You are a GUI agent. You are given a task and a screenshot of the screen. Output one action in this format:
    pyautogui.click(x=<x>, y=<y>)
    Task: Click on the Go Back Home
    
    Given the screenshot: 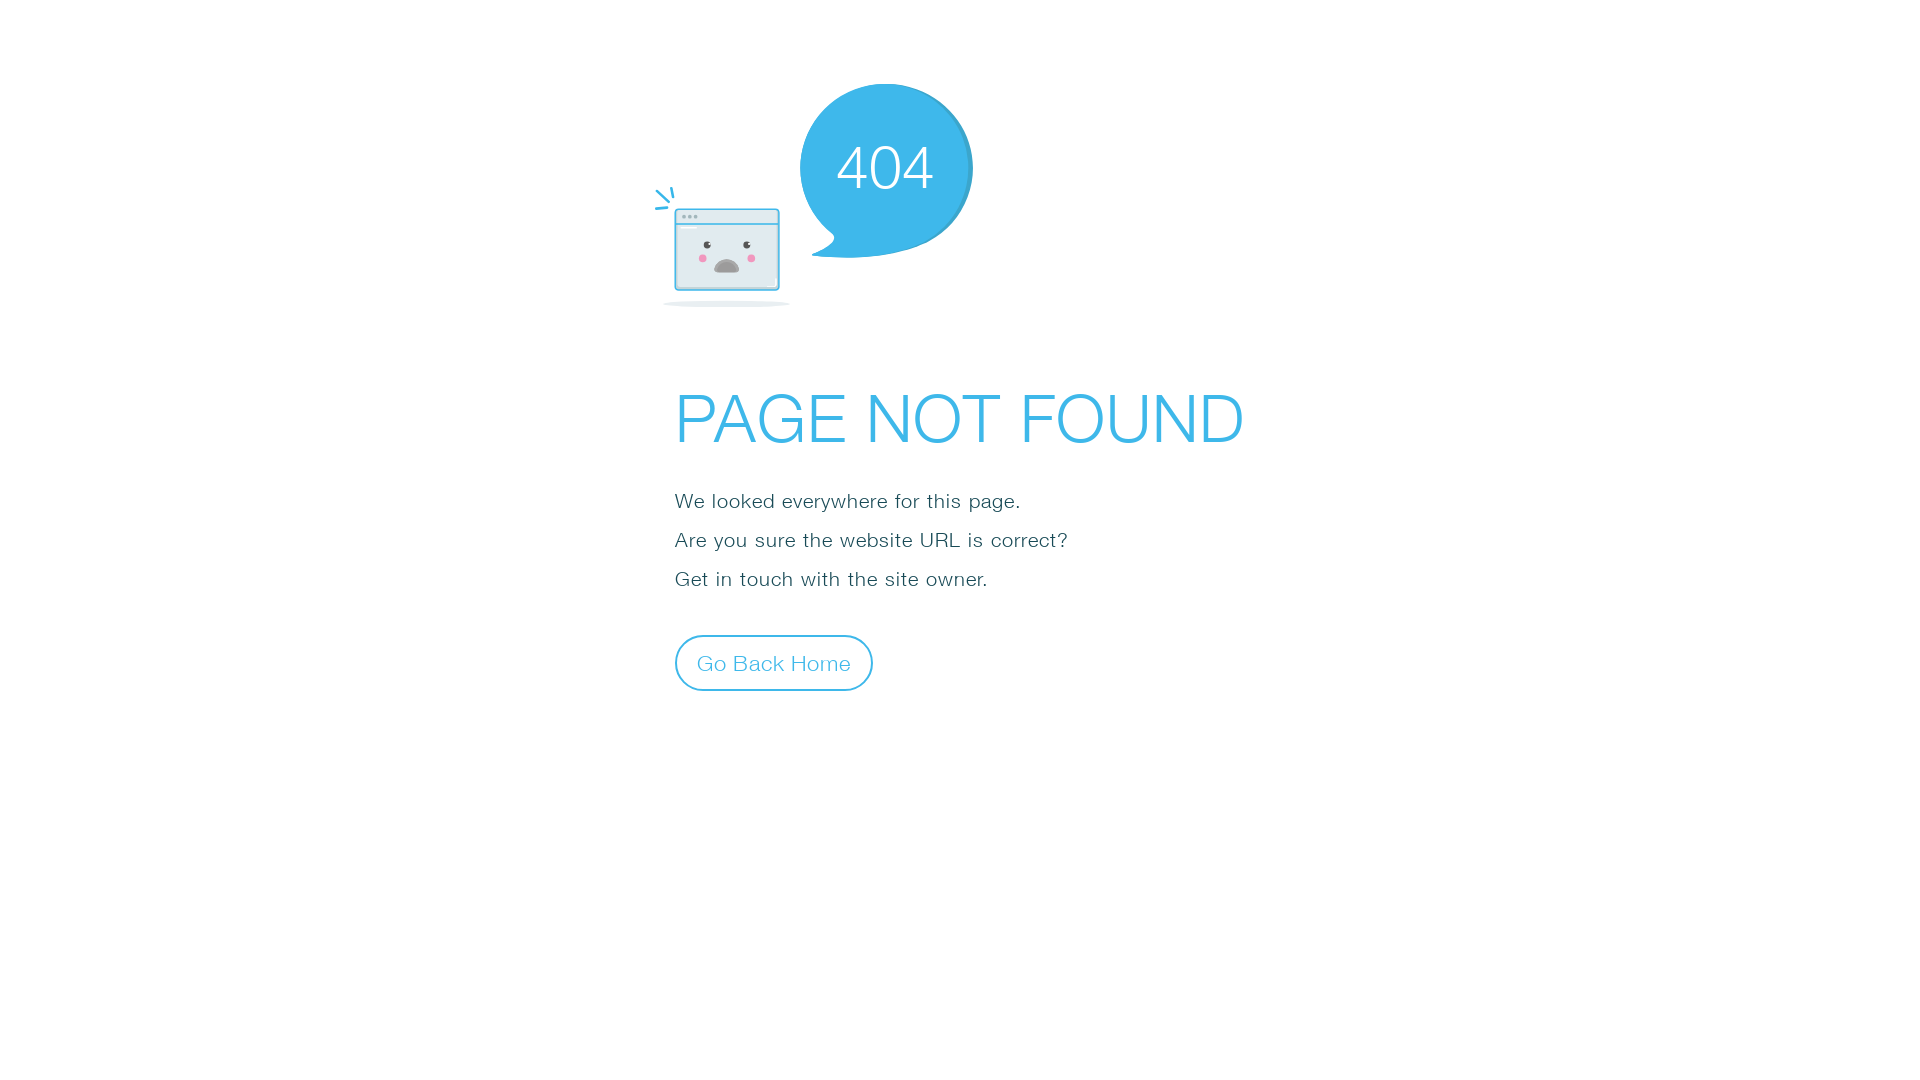 What is the action you would take?
    pyautogui.click(x=774, y=662)
    